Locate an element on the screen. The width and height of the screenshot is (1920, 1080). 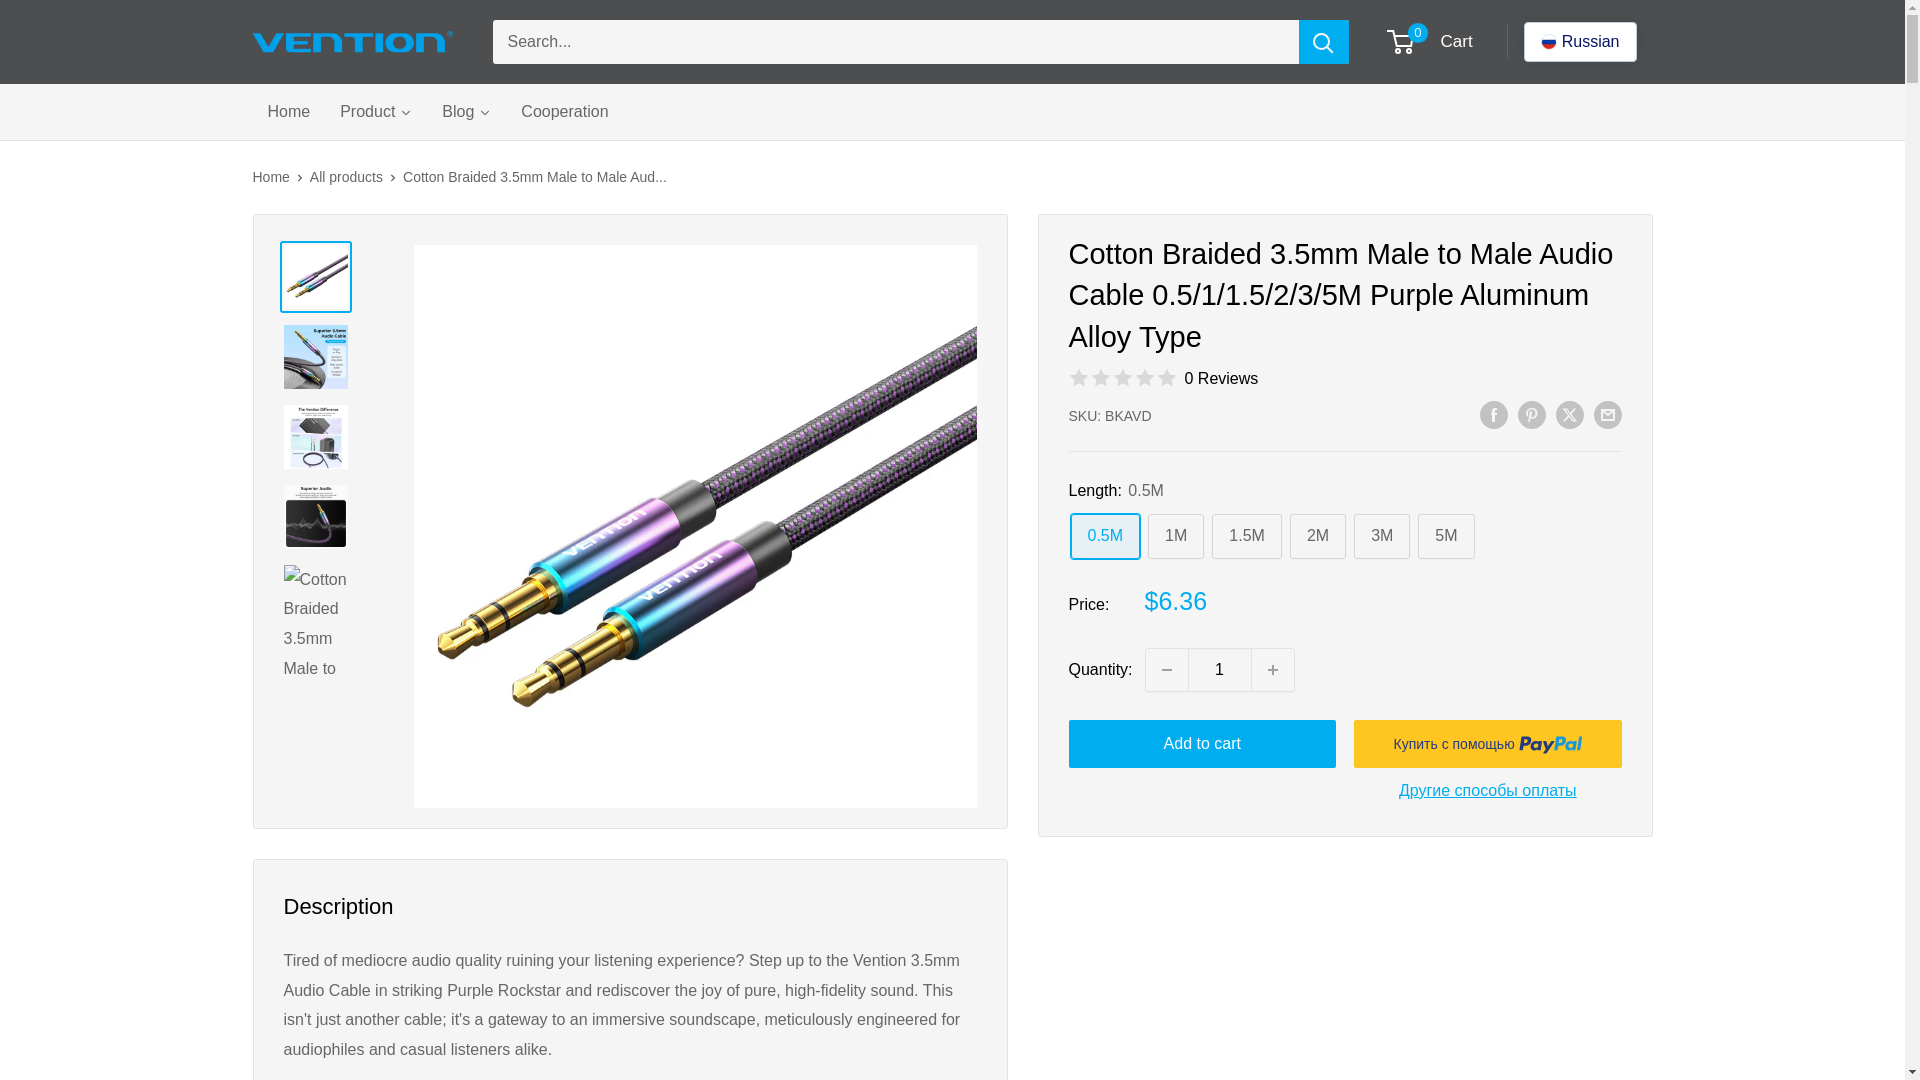
Decrease quantity by 1 is located at coordinates (1167, 670).